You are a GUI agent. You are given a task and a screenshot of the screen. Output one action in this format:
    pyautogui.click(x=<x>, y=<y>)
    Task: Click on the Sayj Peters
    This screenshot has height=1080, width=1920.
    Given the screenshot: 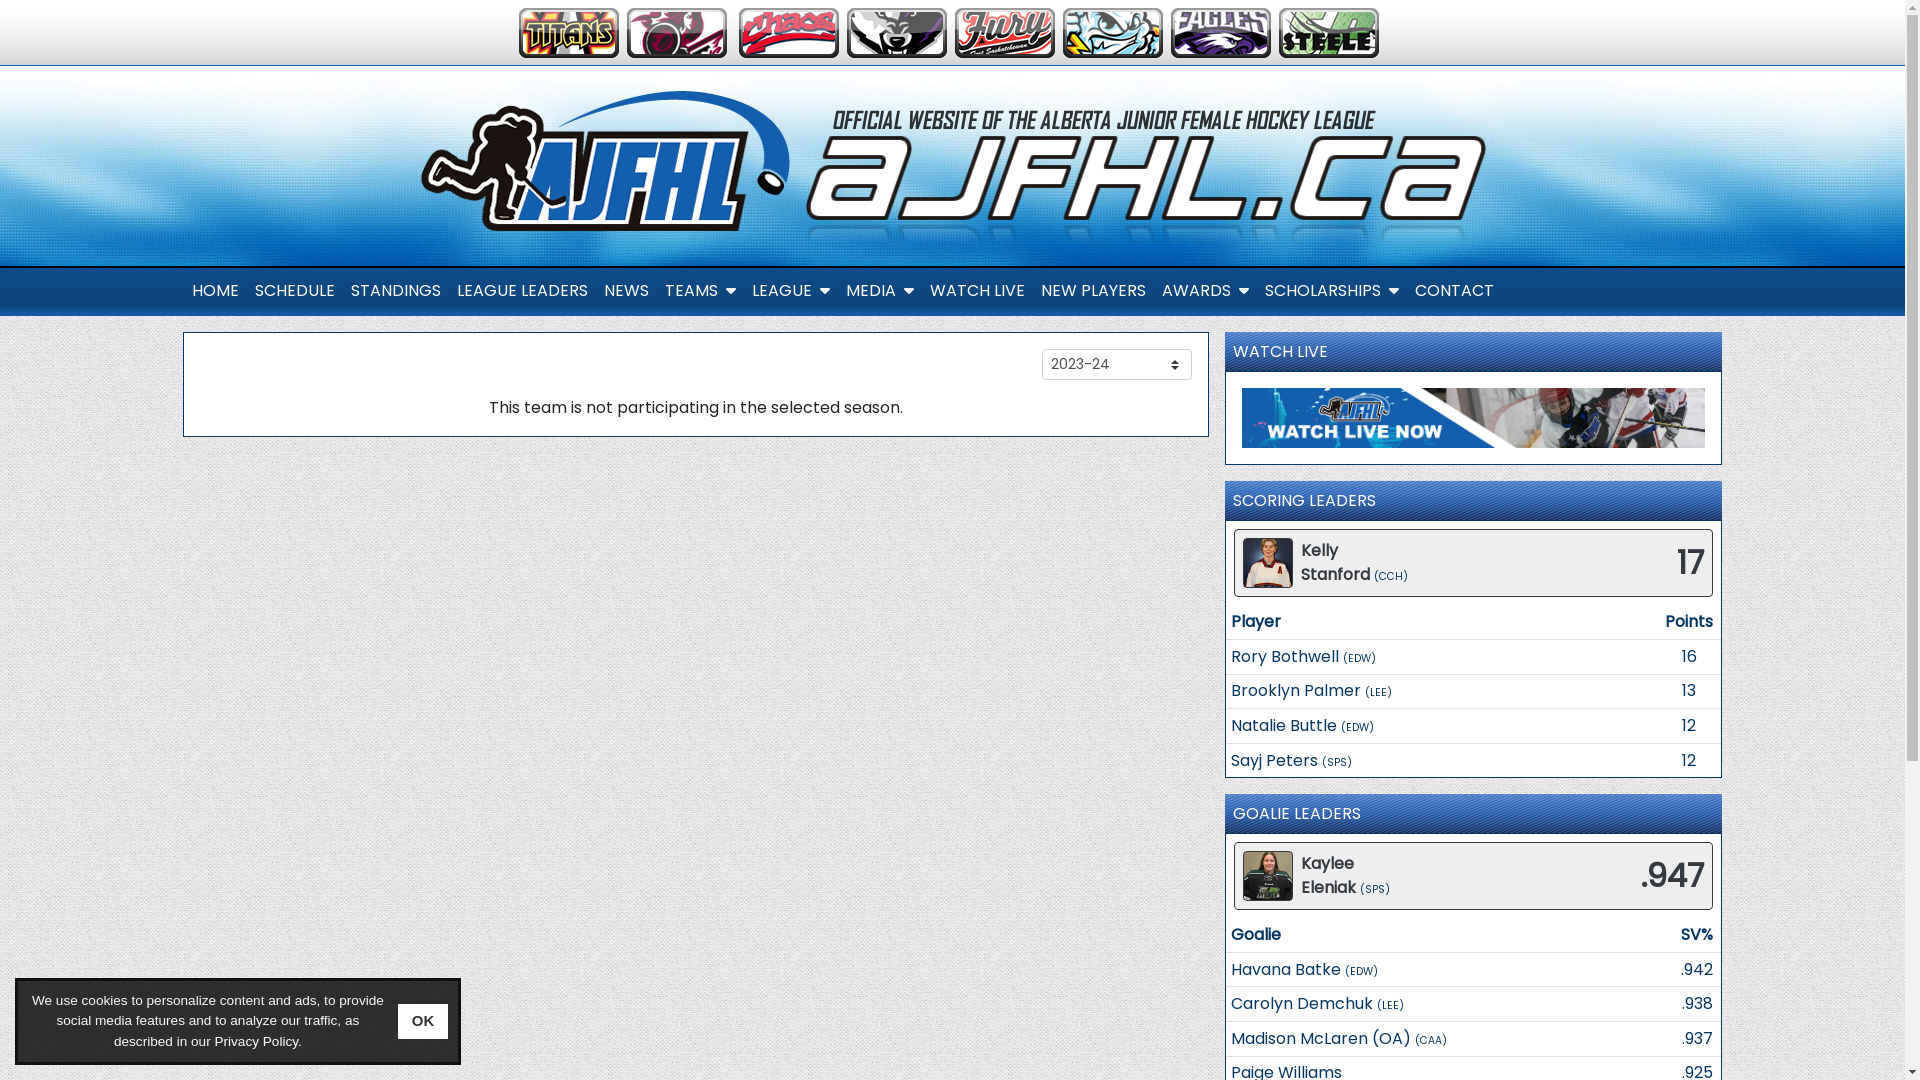 What is the action you would take?
    pyautogui.click(x=1274, y=759)
    